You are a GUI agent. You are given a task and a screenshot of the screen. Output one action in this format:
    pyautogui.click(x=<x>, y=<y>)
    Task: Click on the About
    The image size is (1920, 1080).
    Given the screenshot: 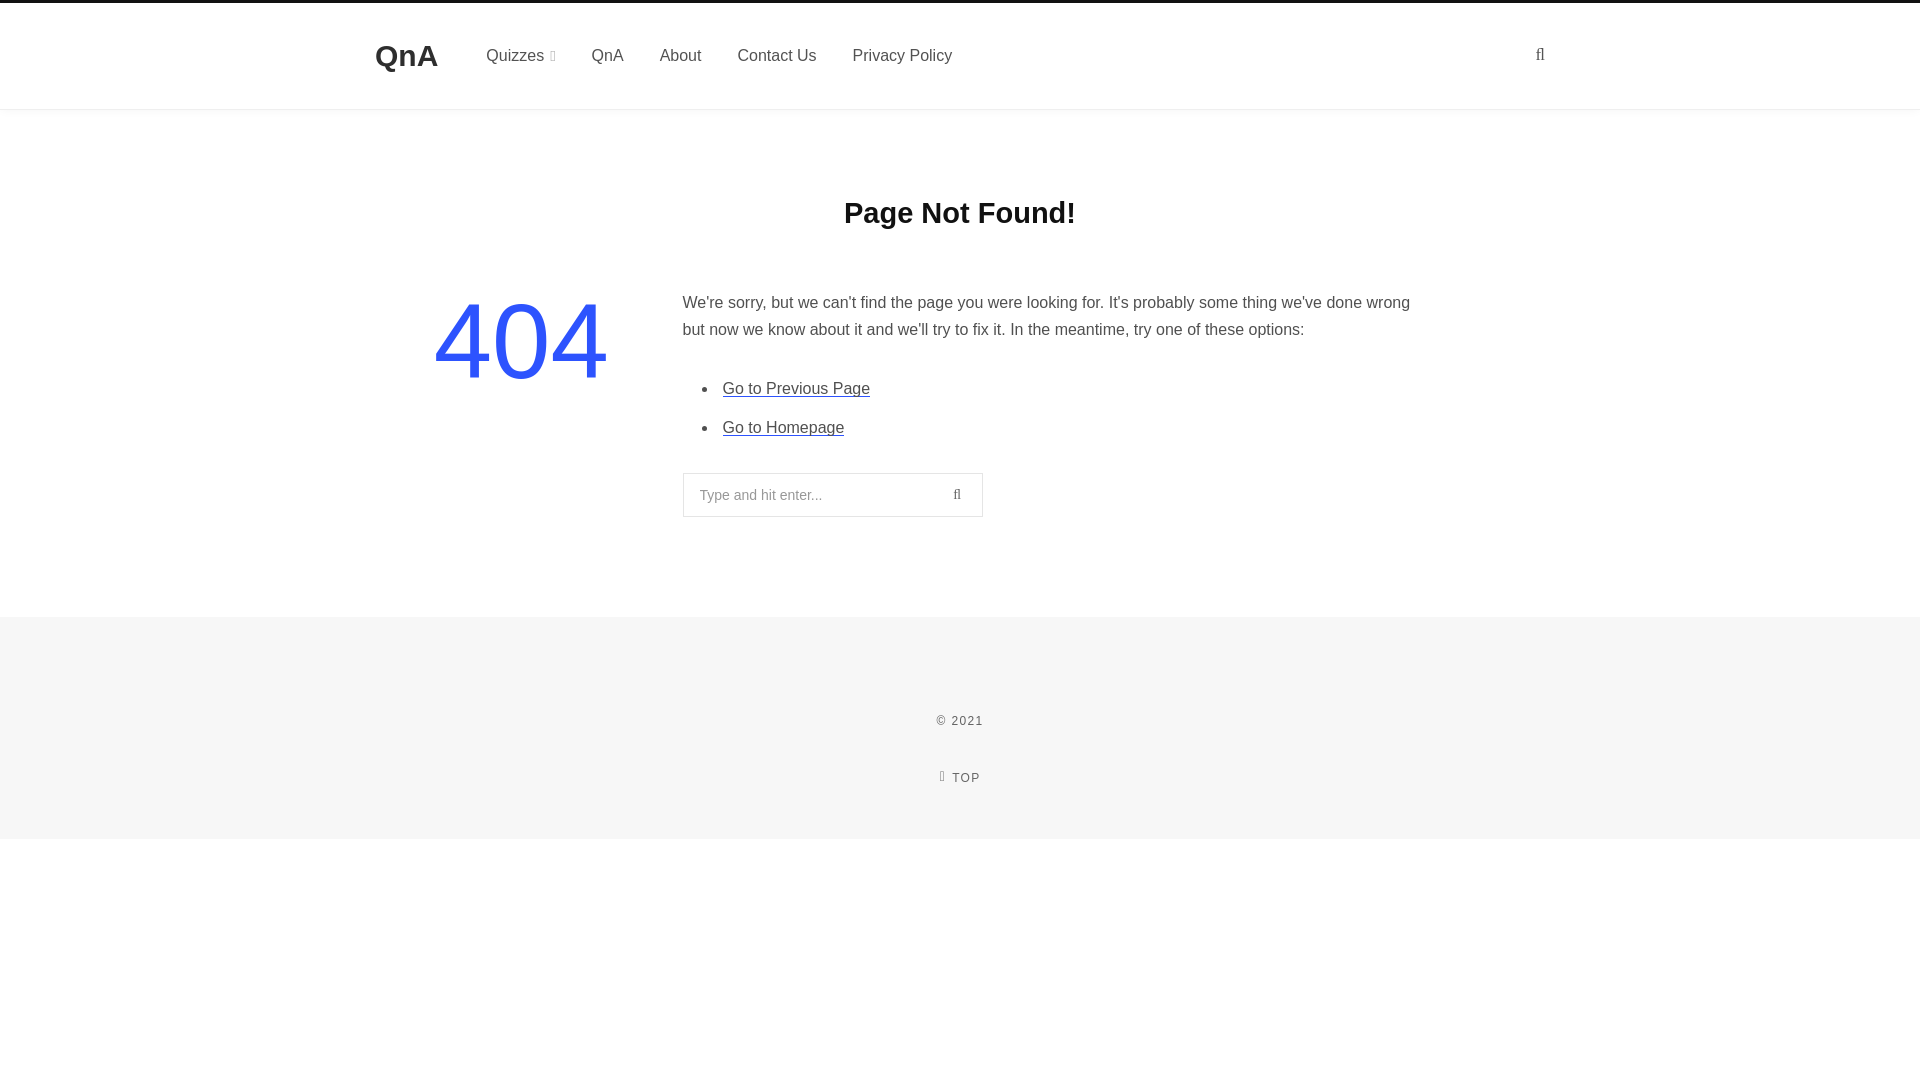 What is the action you would take?
    pyautogui.click(x=680, y=55)
    